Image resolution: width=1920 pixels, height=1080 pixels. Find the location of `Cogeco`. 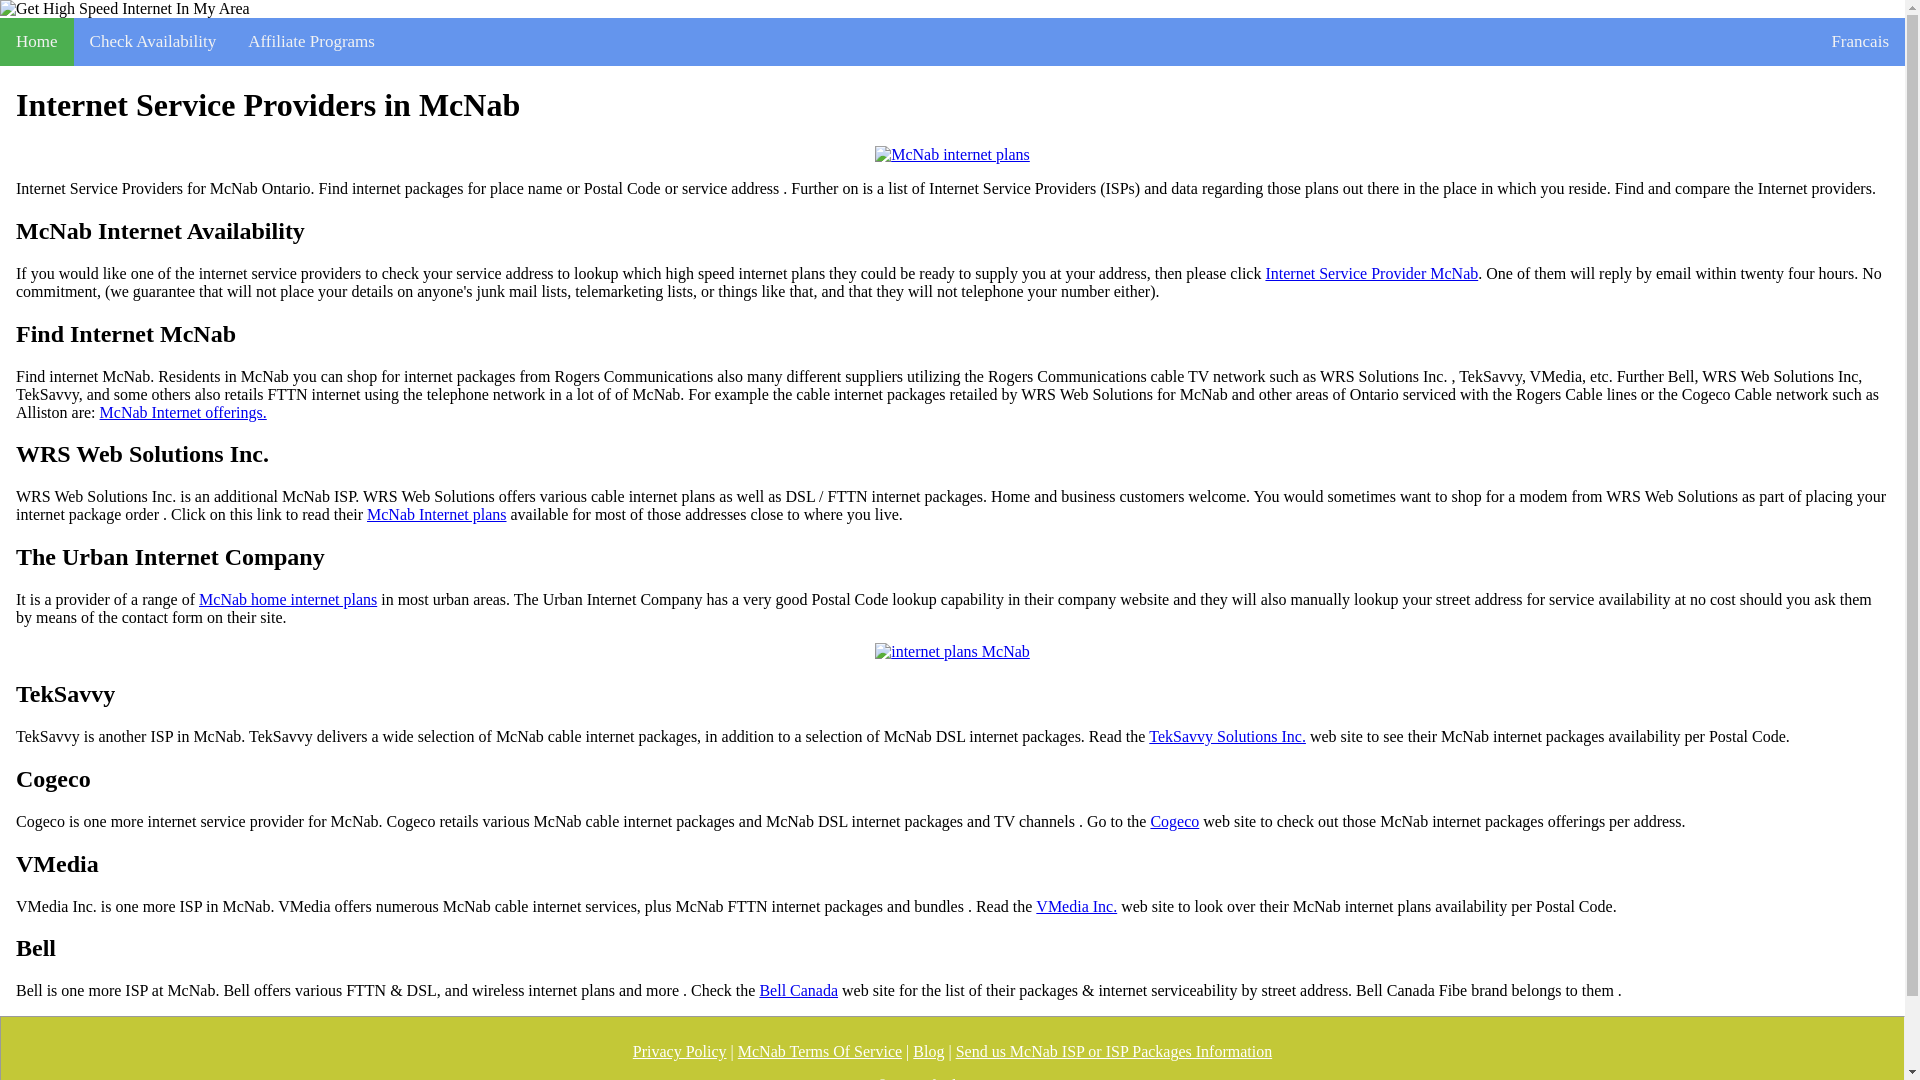

Cogeco is located at coordinates (1174, 822).